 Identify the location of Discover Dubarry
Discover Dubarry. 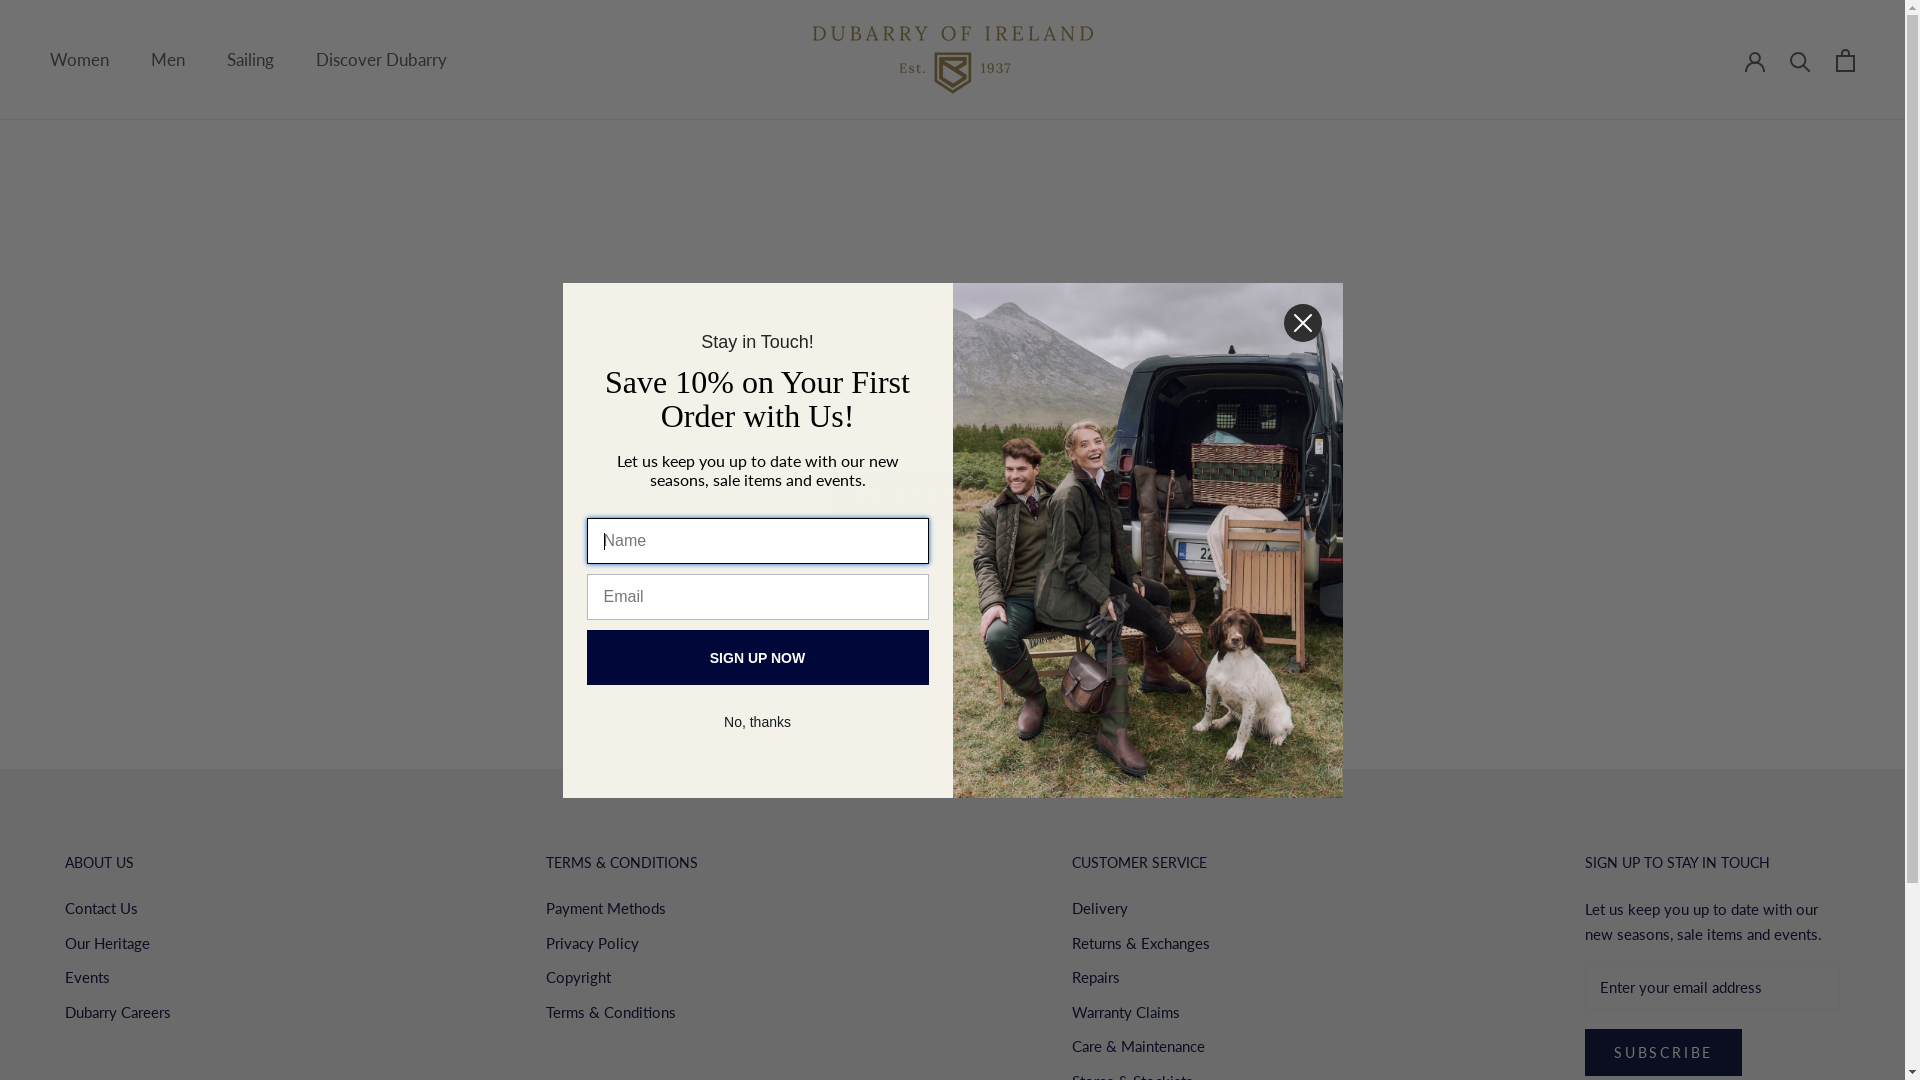
(382, 60).